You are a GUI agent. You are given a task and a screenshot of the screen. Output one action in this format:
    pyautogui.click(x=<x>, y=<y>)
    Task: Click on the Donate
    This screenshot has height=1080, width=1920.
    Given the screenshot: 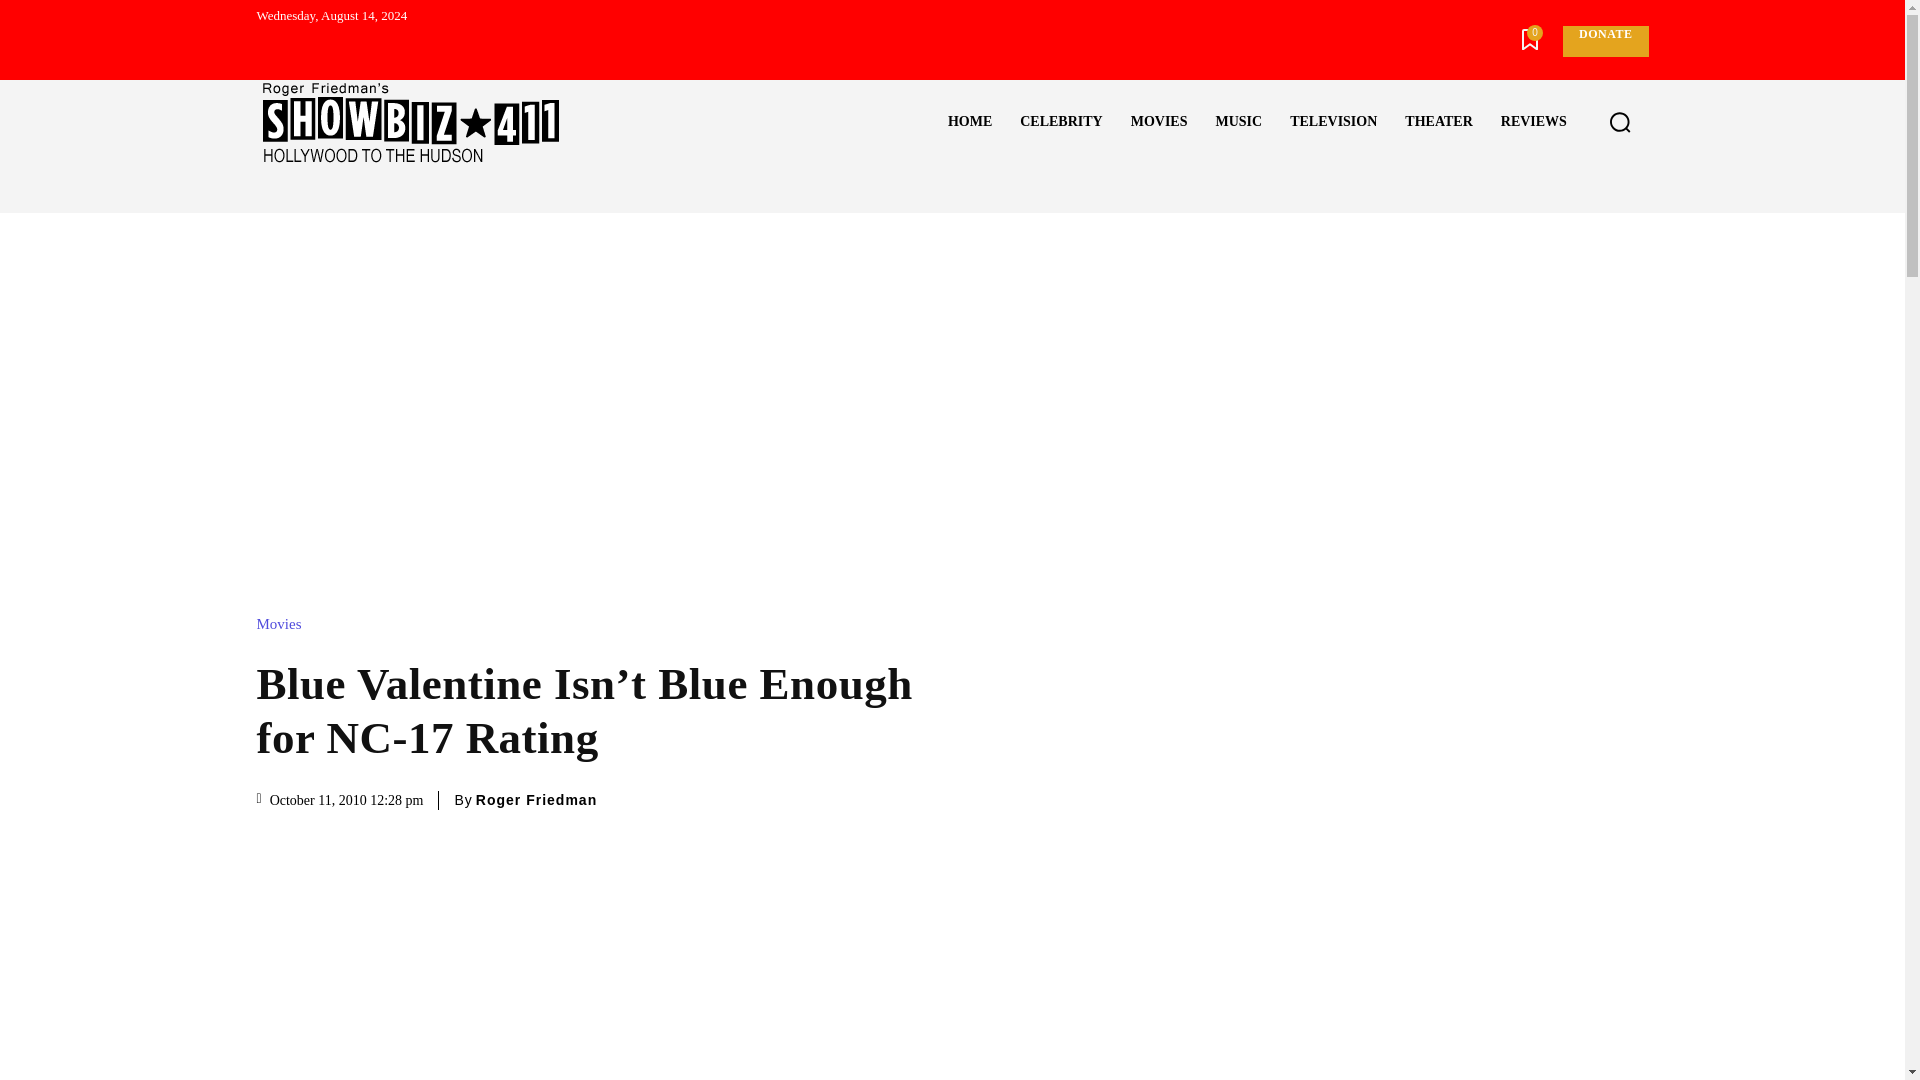 What is the action you would take?
    pyautogui.click(x=1604, y=41)
    